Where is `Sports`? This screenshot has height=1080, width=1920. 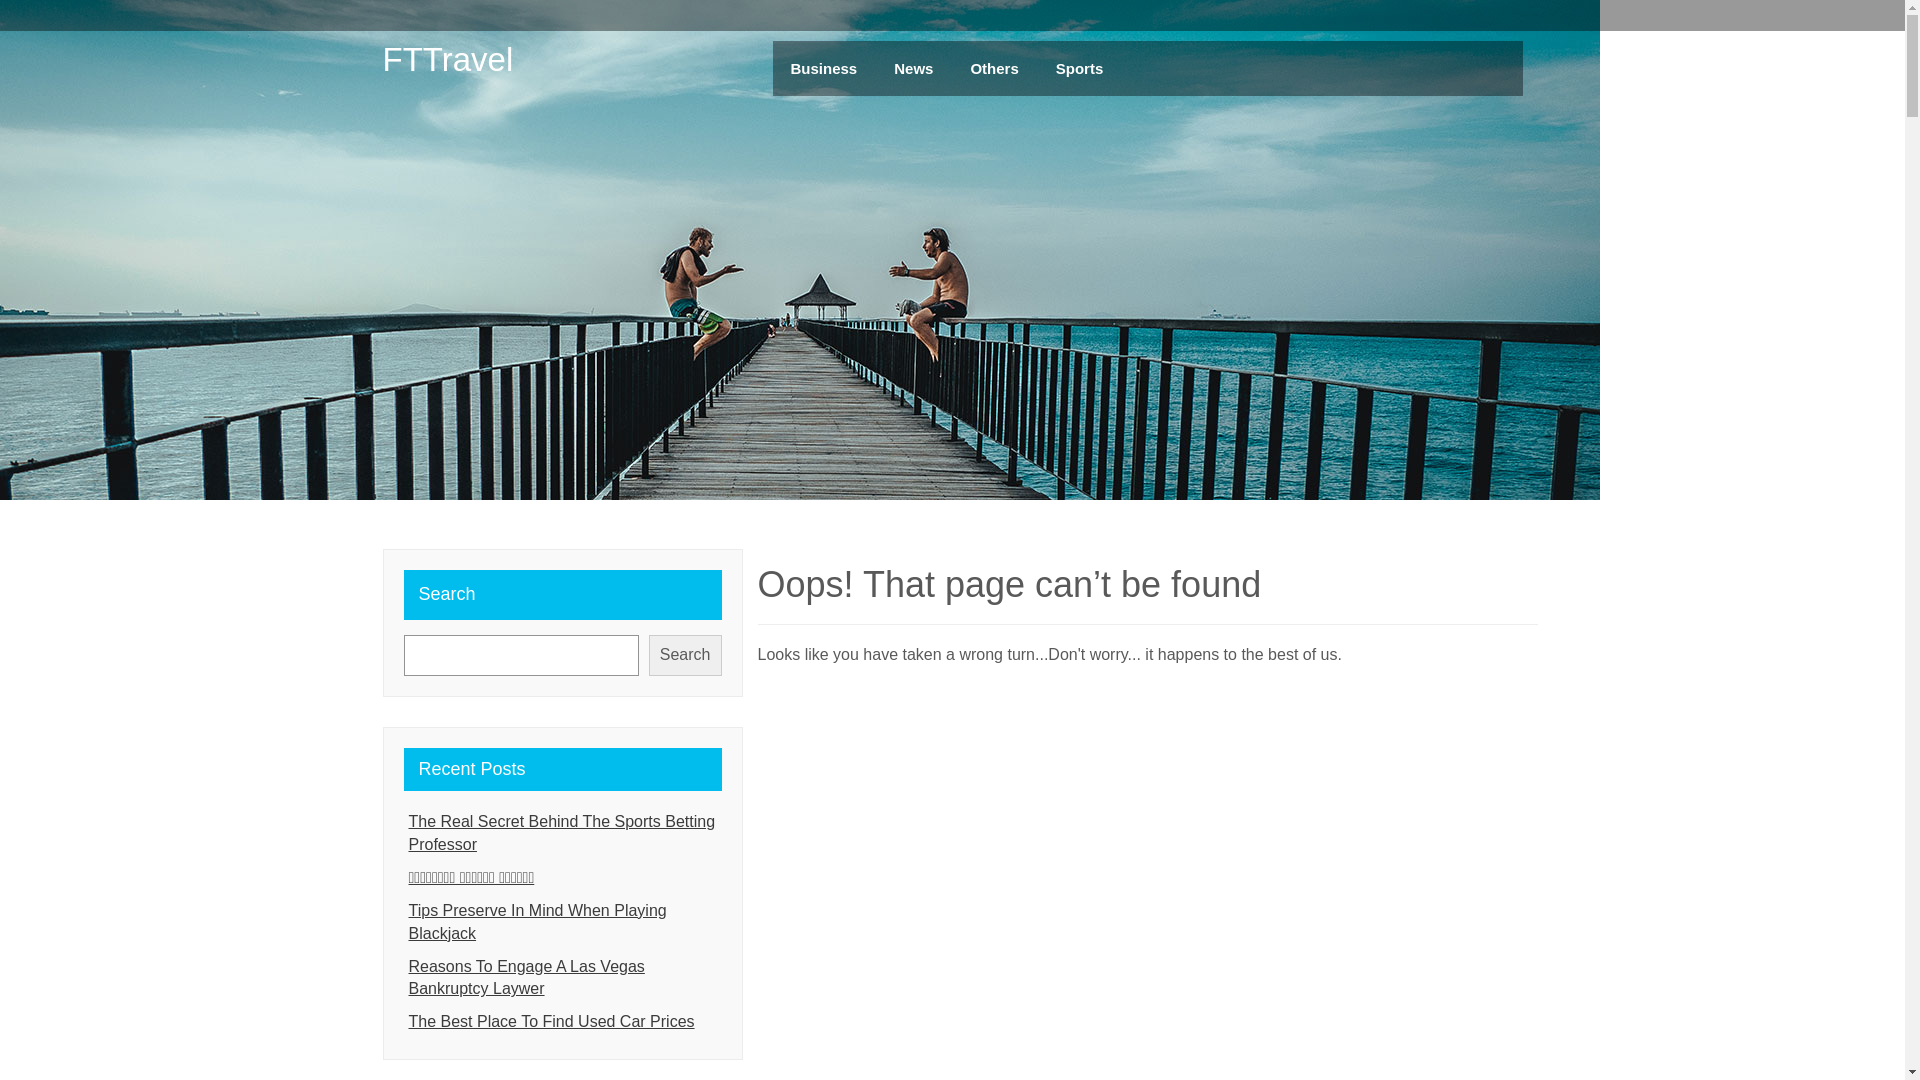
Sports is located at coordinates (1080, 68).